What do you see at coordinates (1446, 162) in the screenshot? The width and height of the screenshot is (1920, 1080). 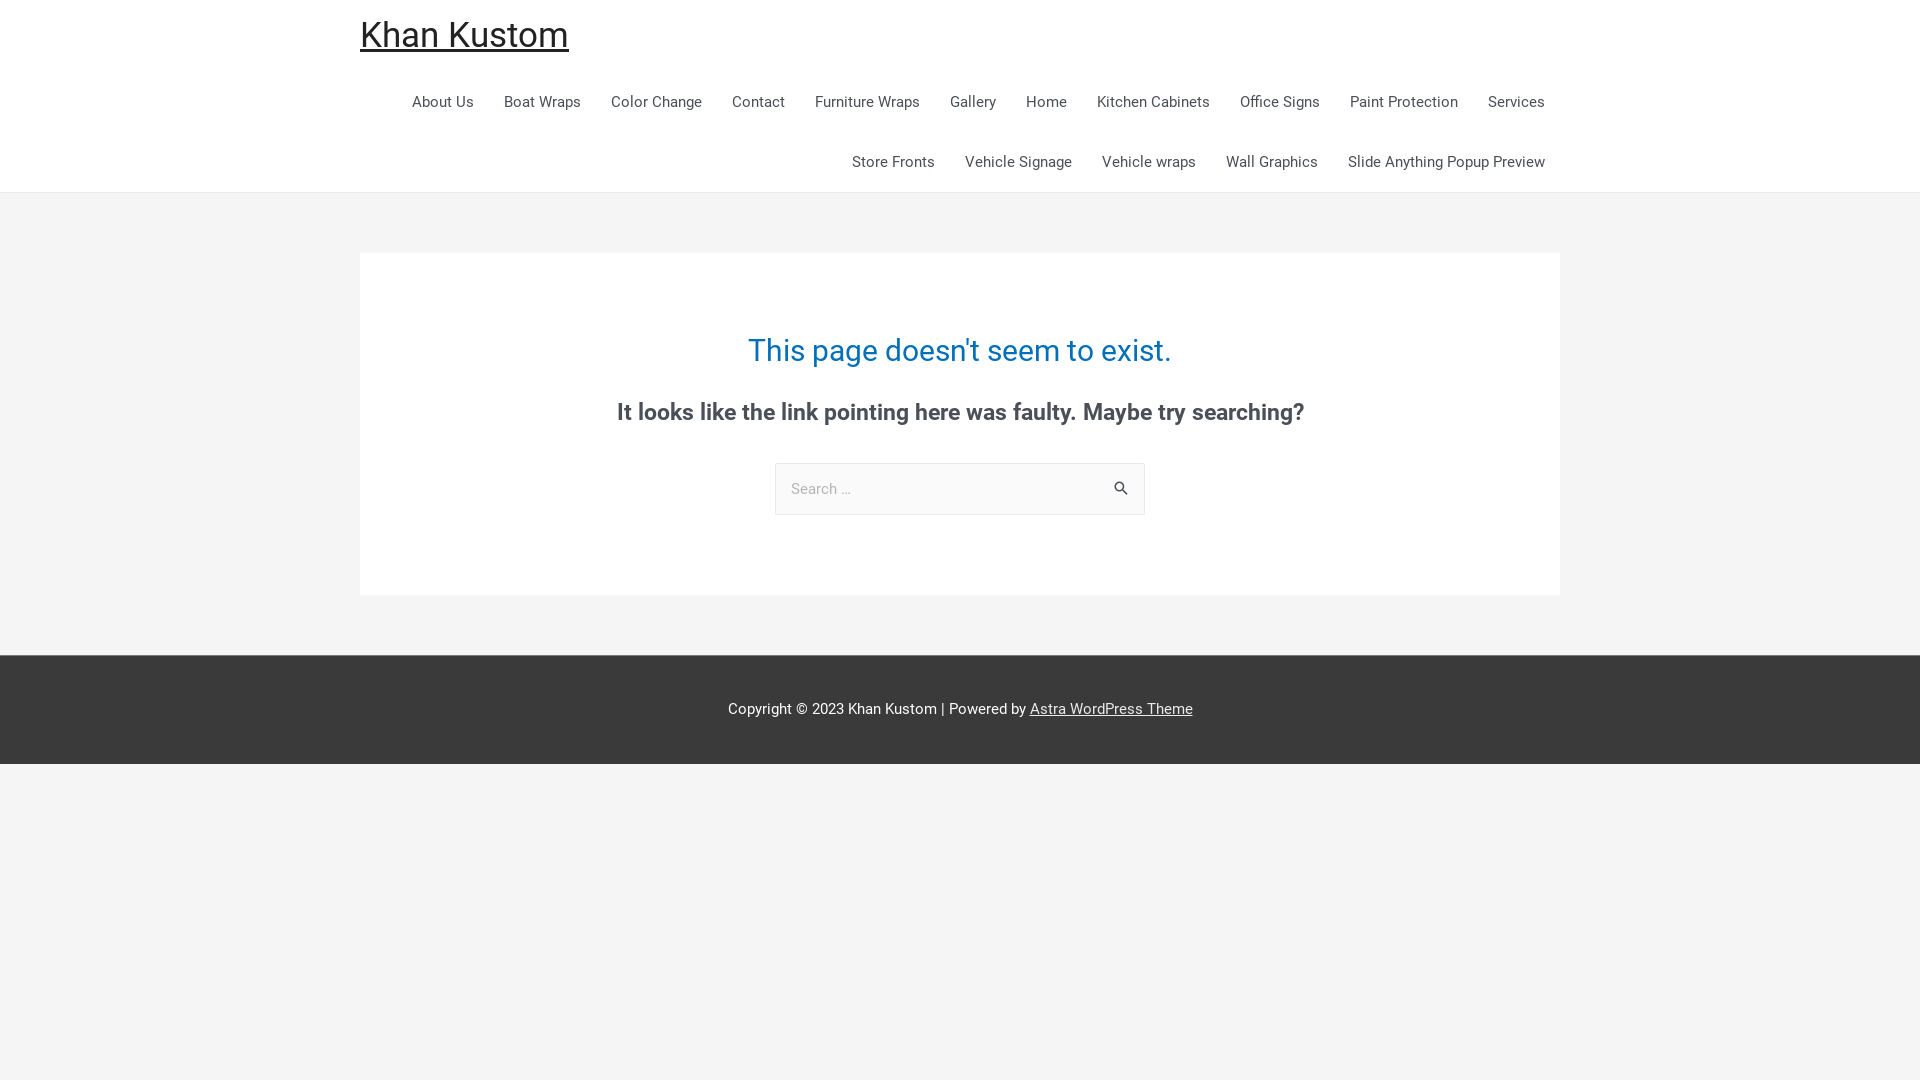 I see `Slide Anything Popup Preview` at bounding box center [1446, 162].